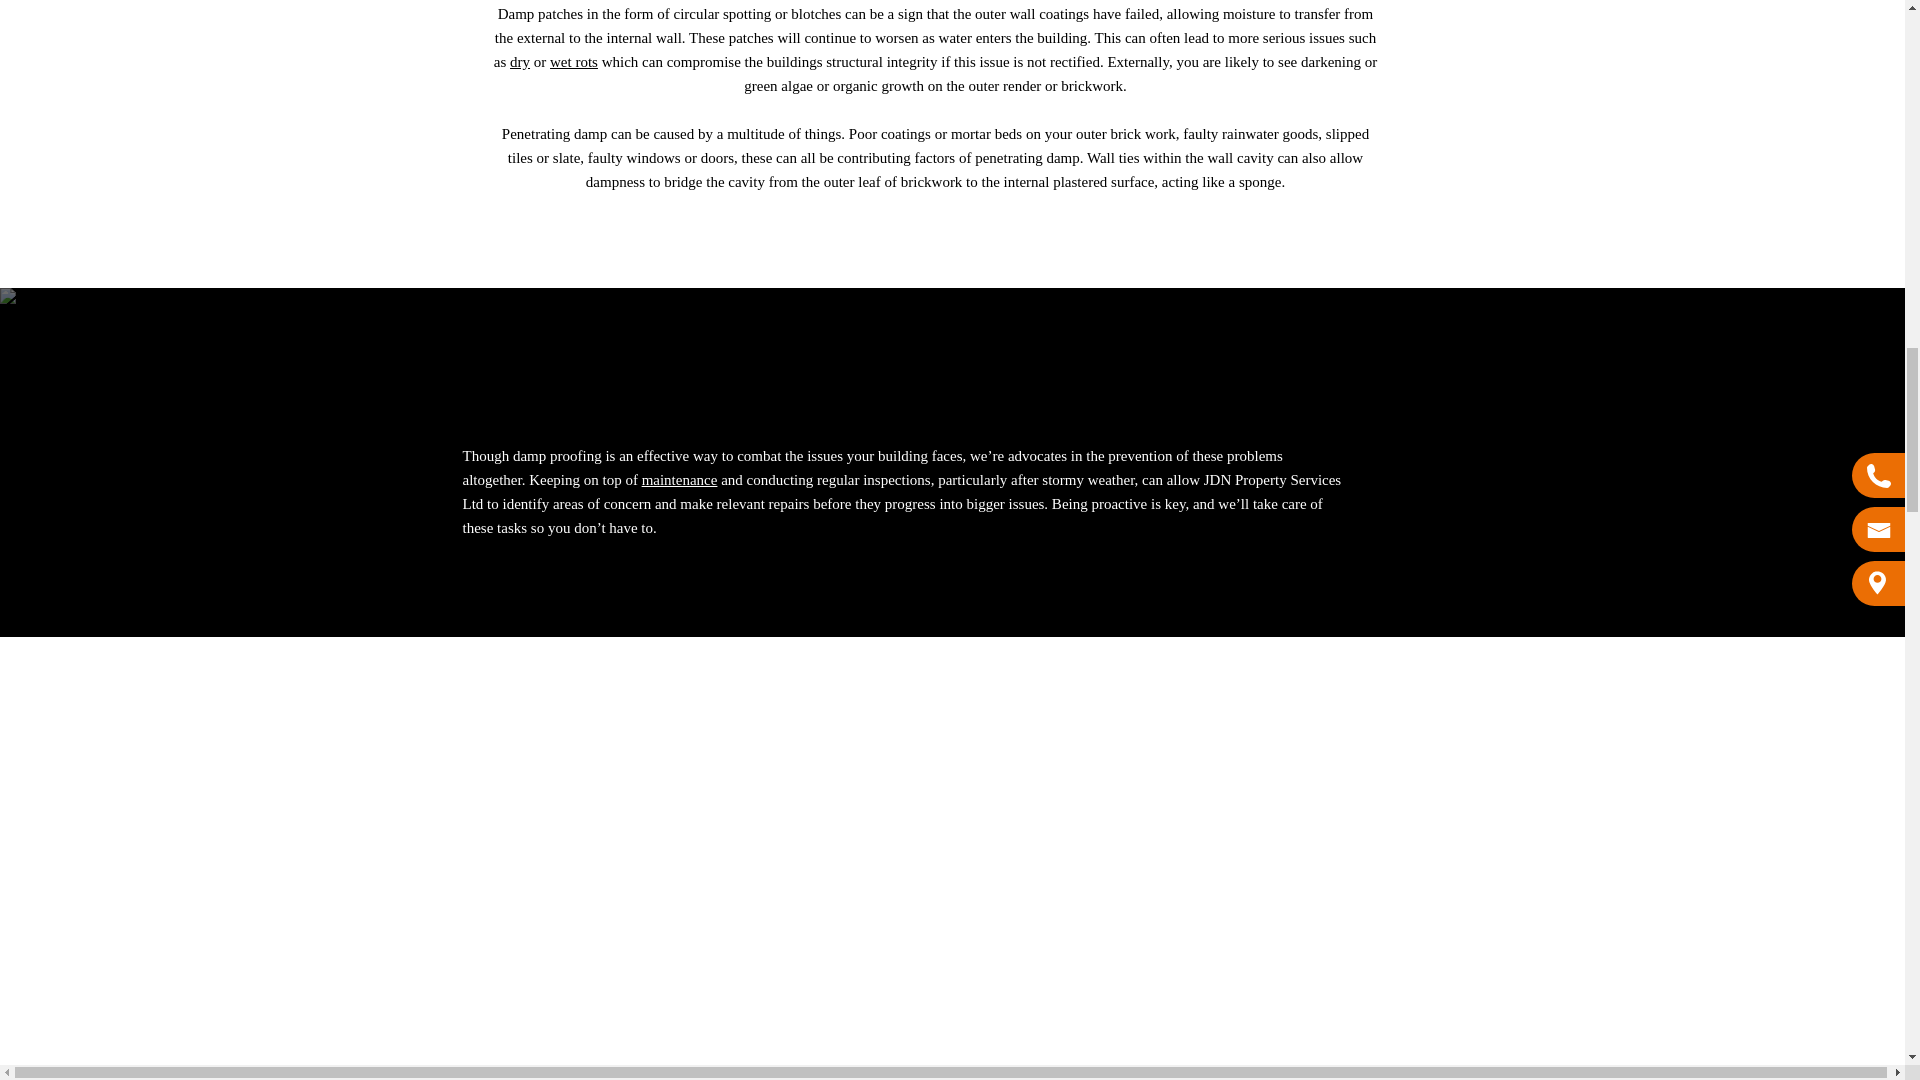 The image size is (1920, 1080). Describe the element at coordinates (680, 480) in the screenshot. I see `maintenance` at that location.